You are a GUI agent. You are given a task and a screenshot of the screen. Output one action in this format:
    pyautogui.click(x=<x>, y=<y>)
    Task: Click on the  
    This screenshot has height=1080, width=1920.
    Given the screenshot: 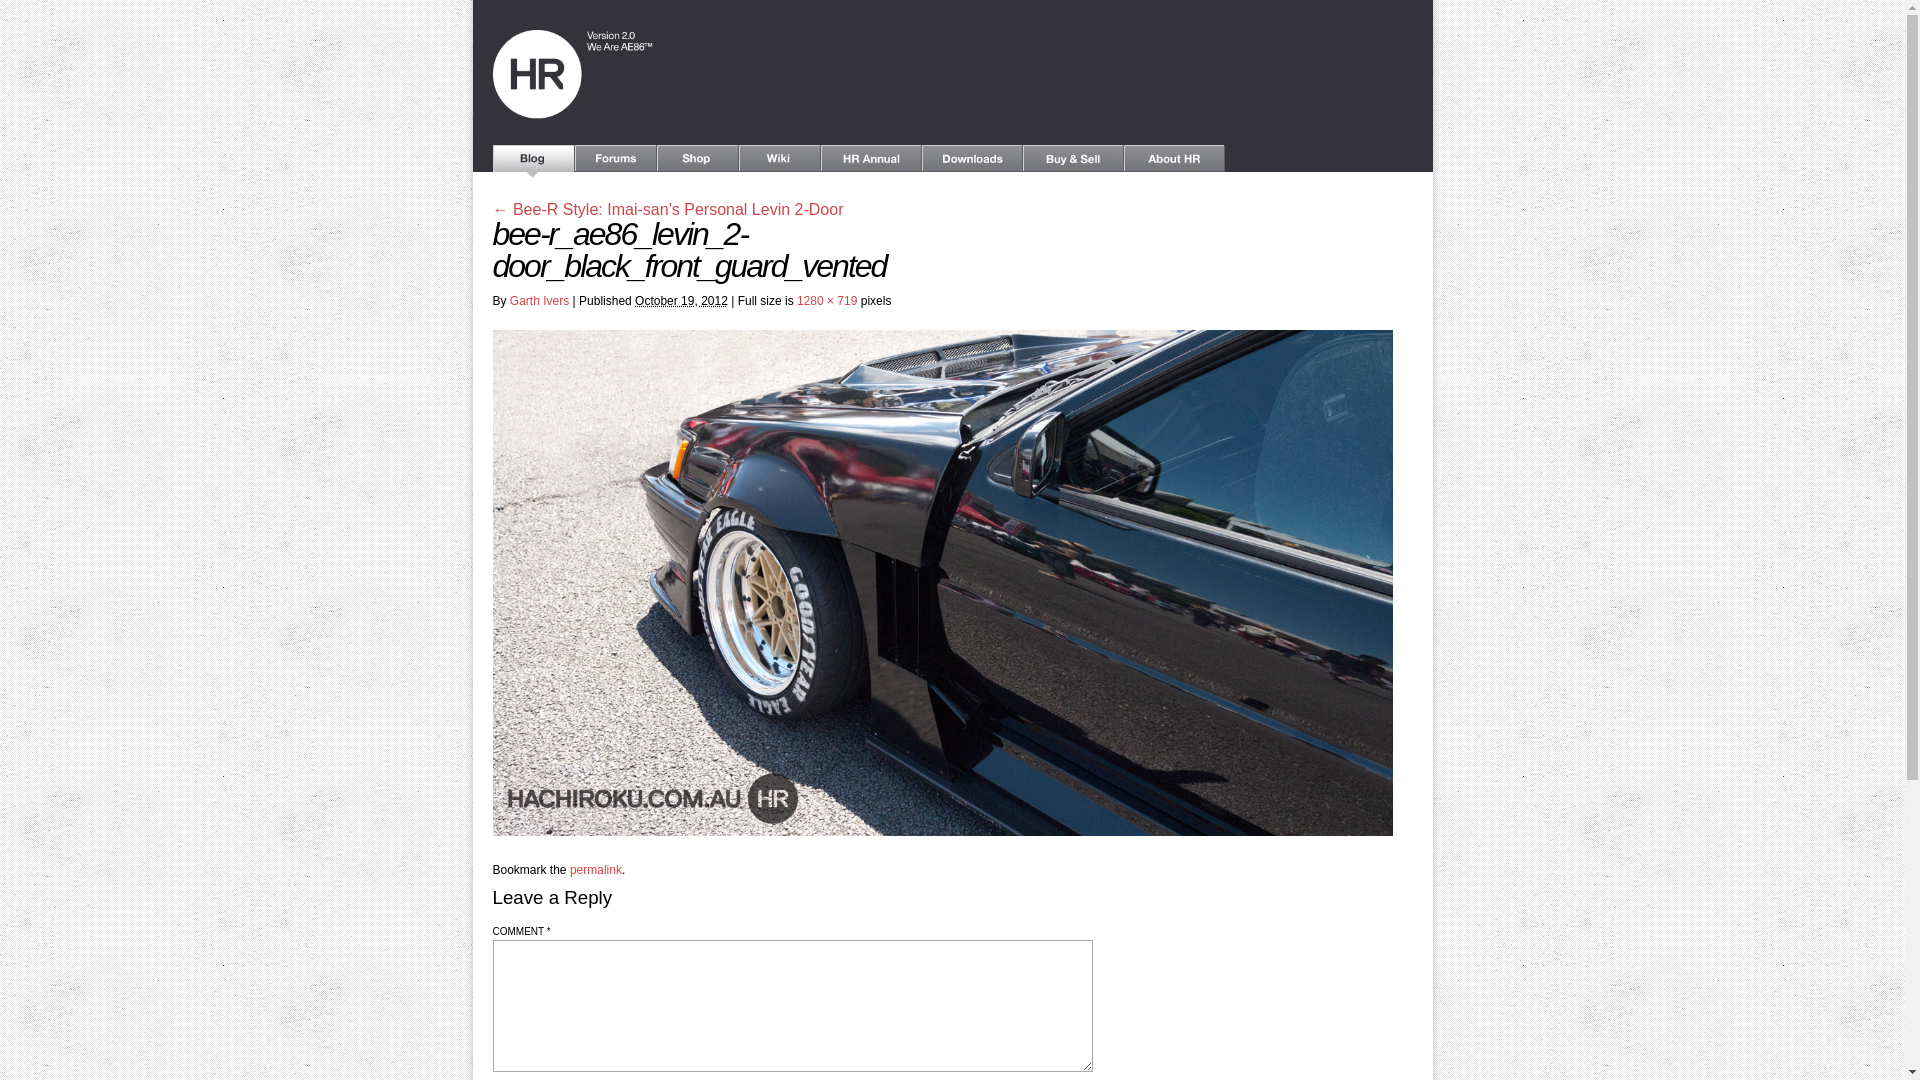 What is the action you would take?
    pyautogui.click(x=972, y=162)
    